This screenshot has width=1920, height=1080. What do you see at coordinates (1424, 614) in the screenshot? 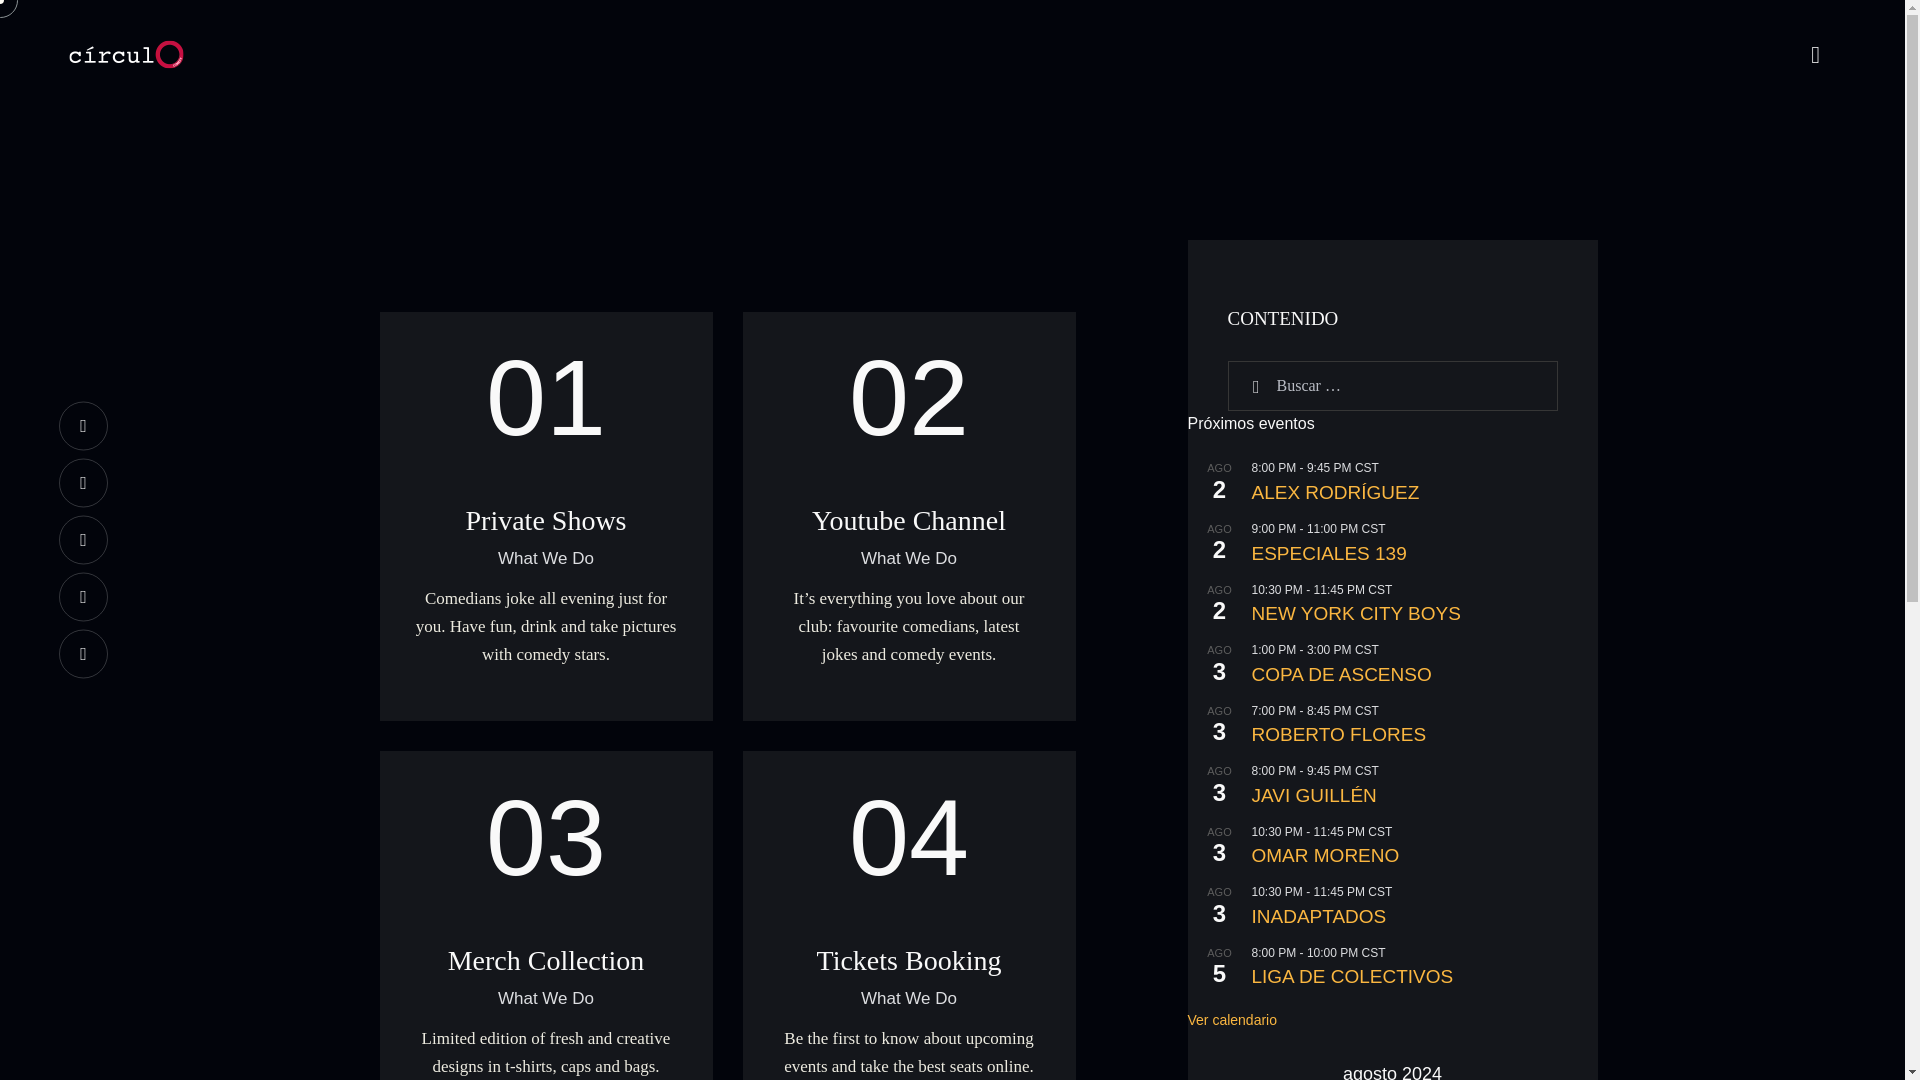
I see `NEW YORK CITY BOYS` at bounding box center [1424, 614].